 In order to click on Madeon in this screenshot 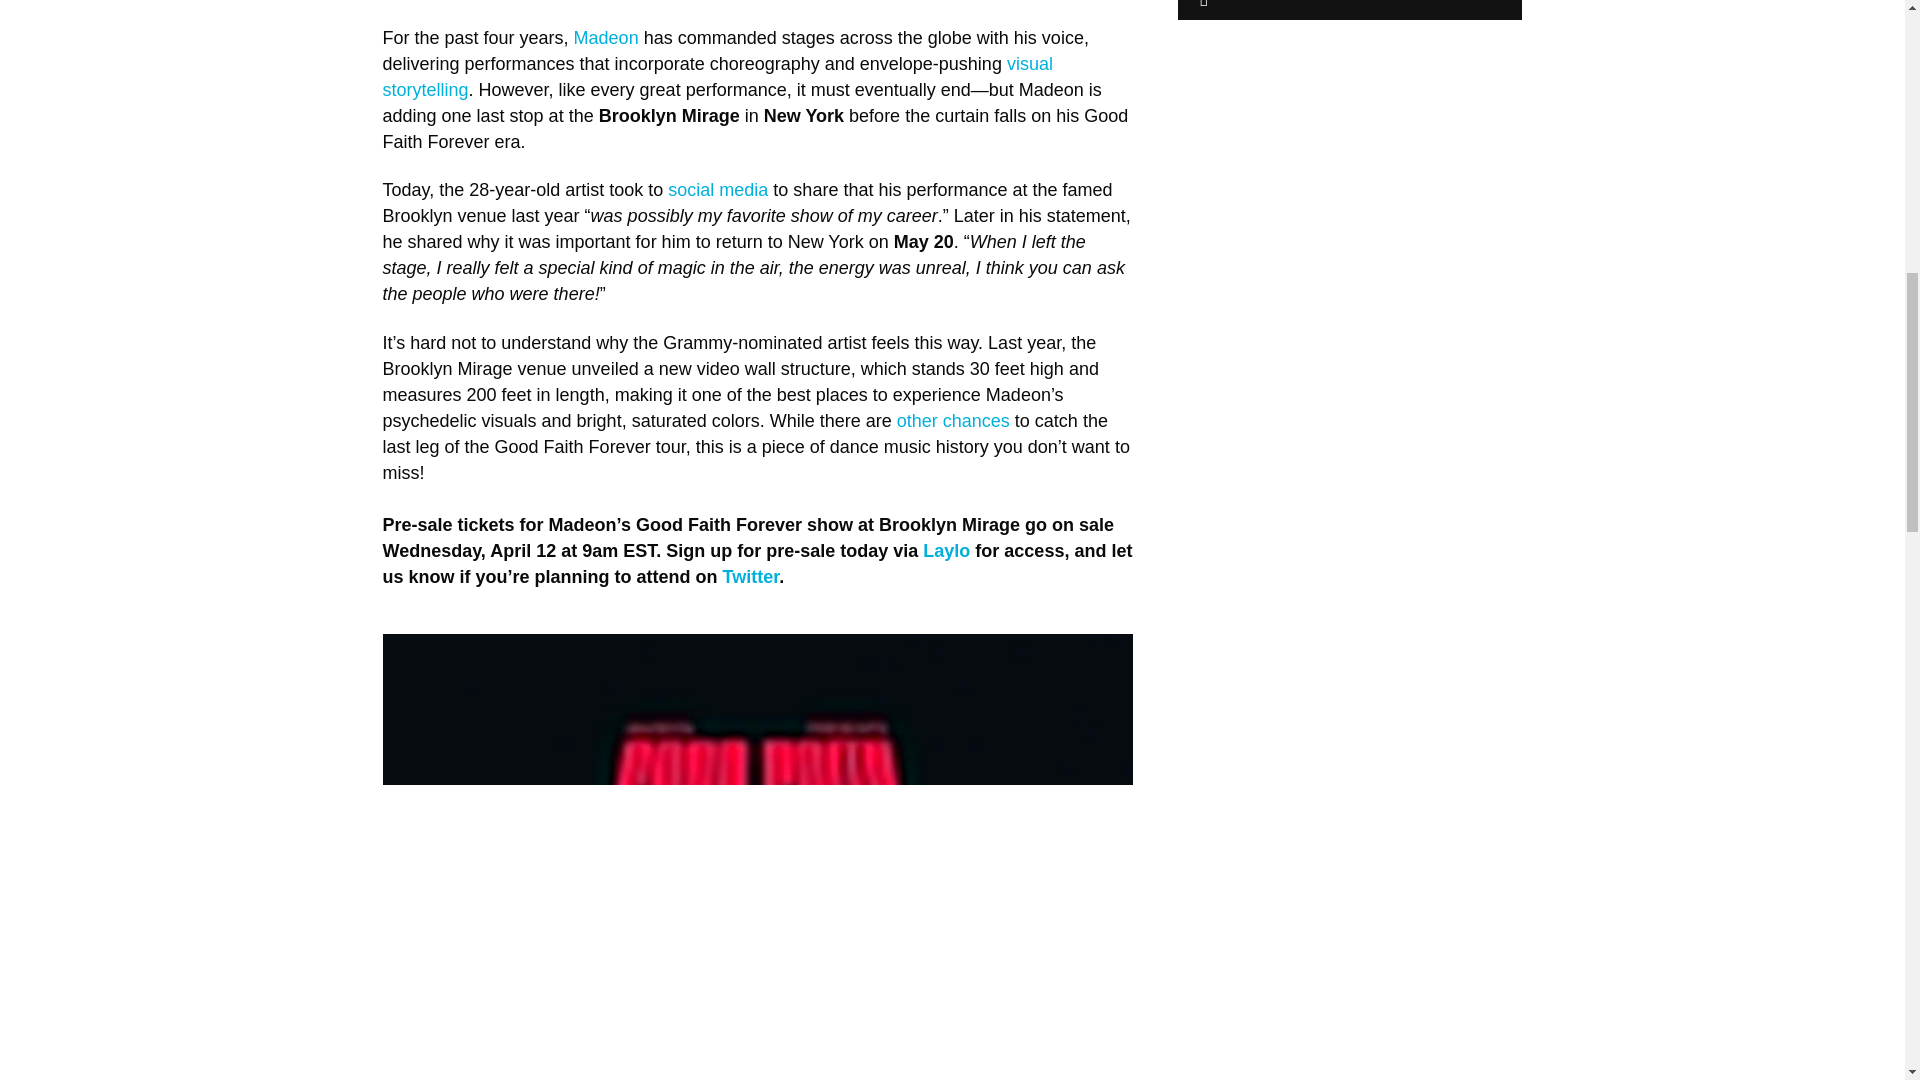, I will do `click(608, 38)`.